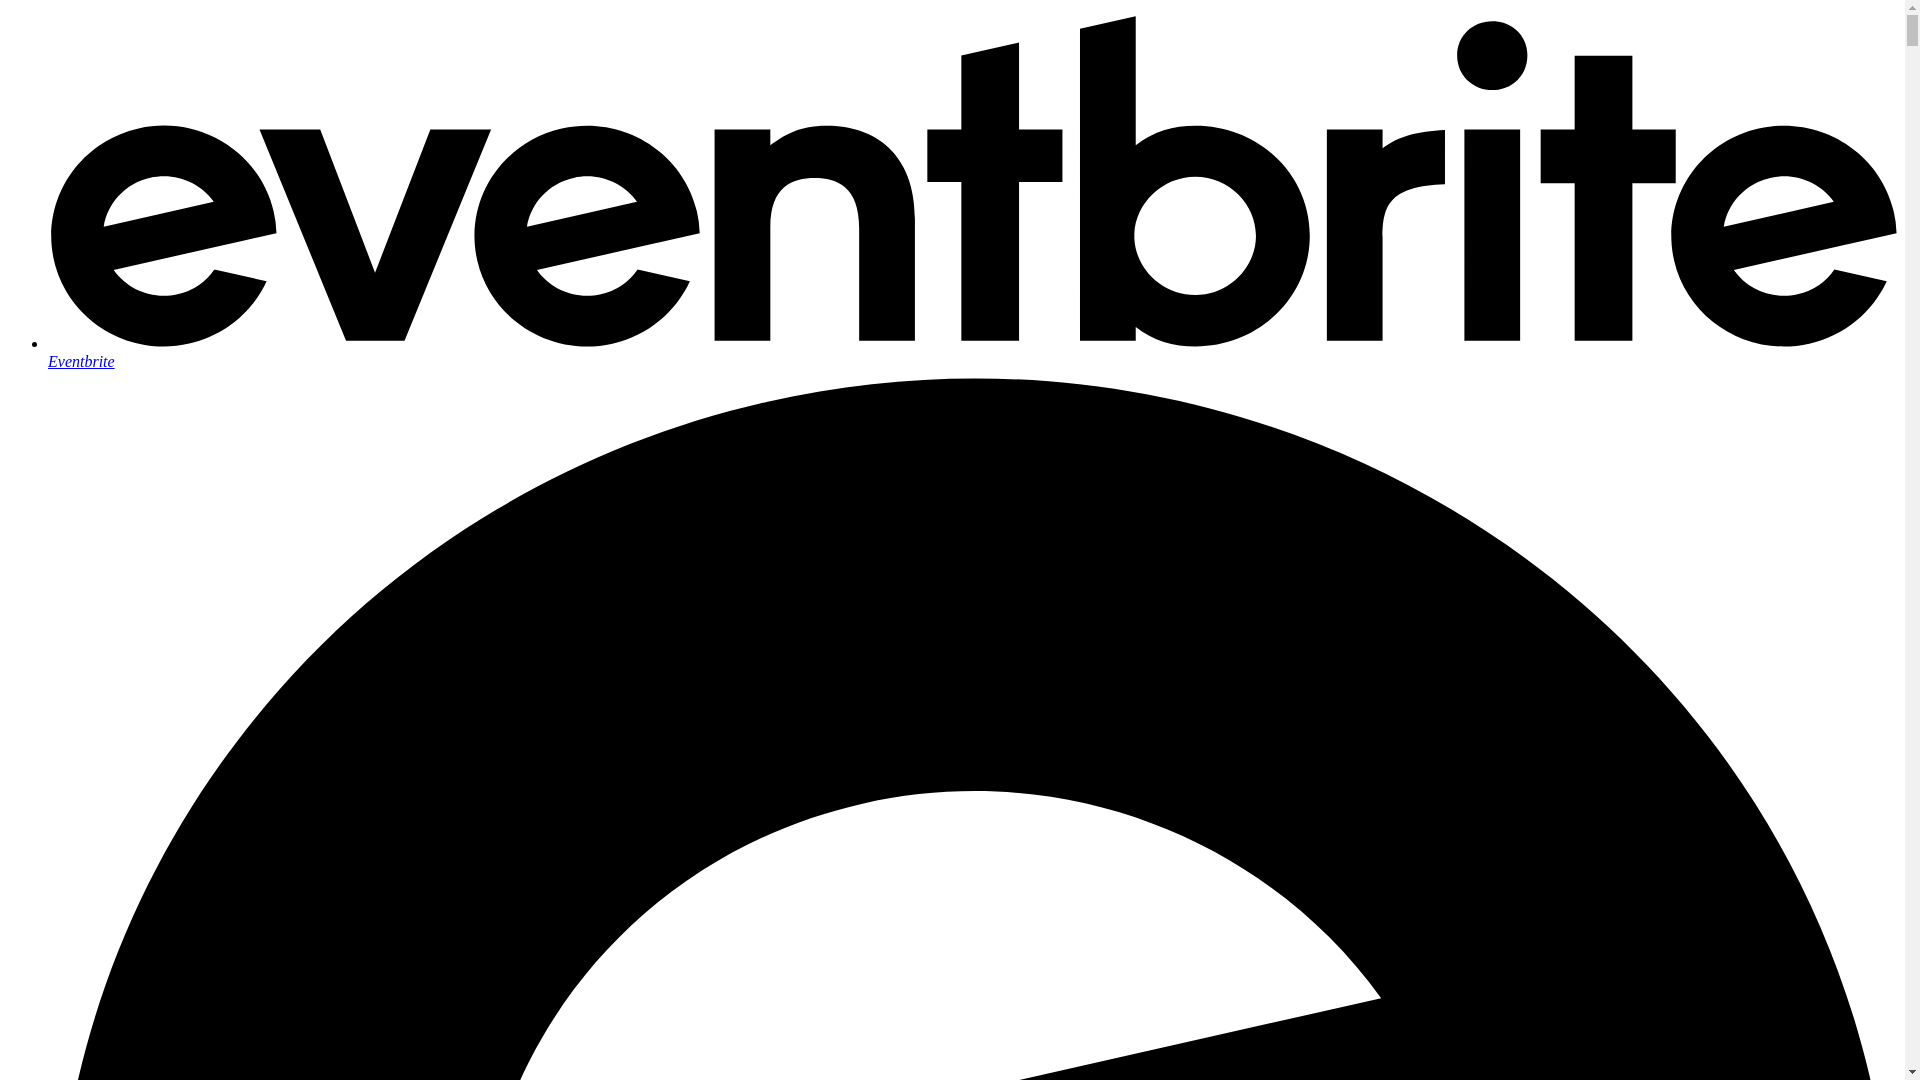  I want to click on Eventbrite, so click(972, 352).